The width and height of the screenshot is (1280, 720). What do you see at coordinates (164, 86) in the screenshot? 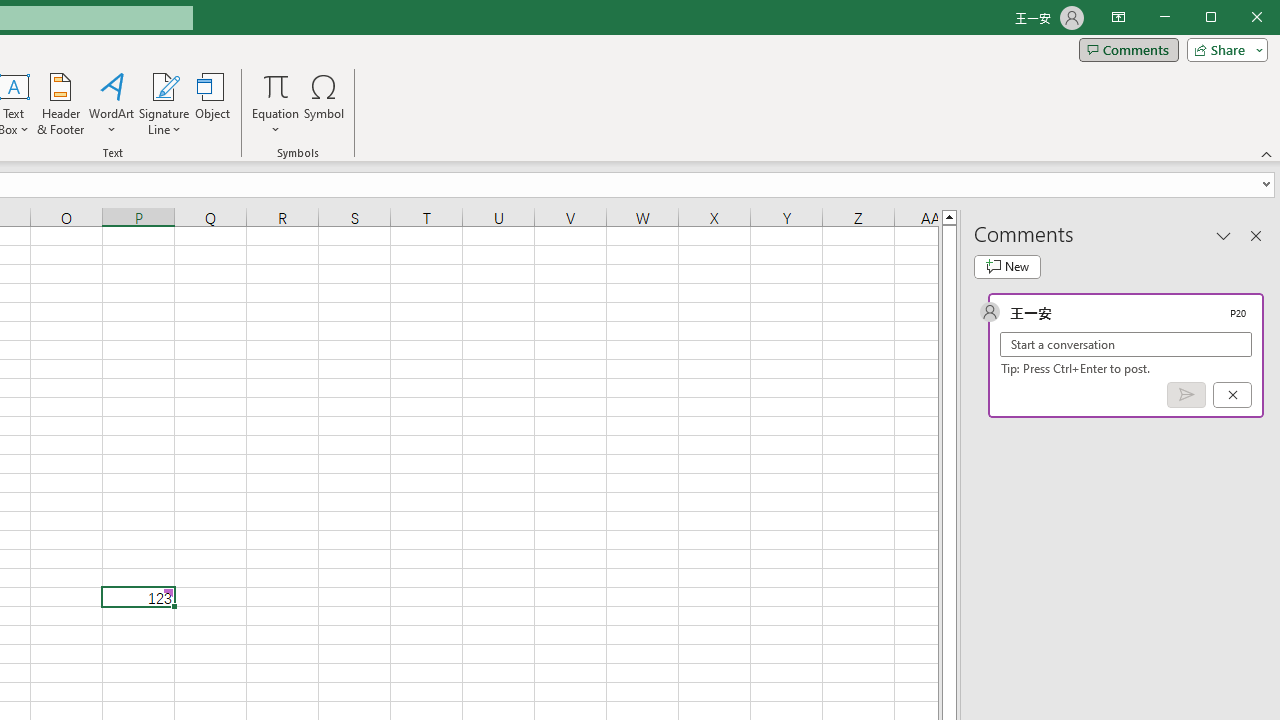
I see `Signature Line` at bounding box center [164, 86].